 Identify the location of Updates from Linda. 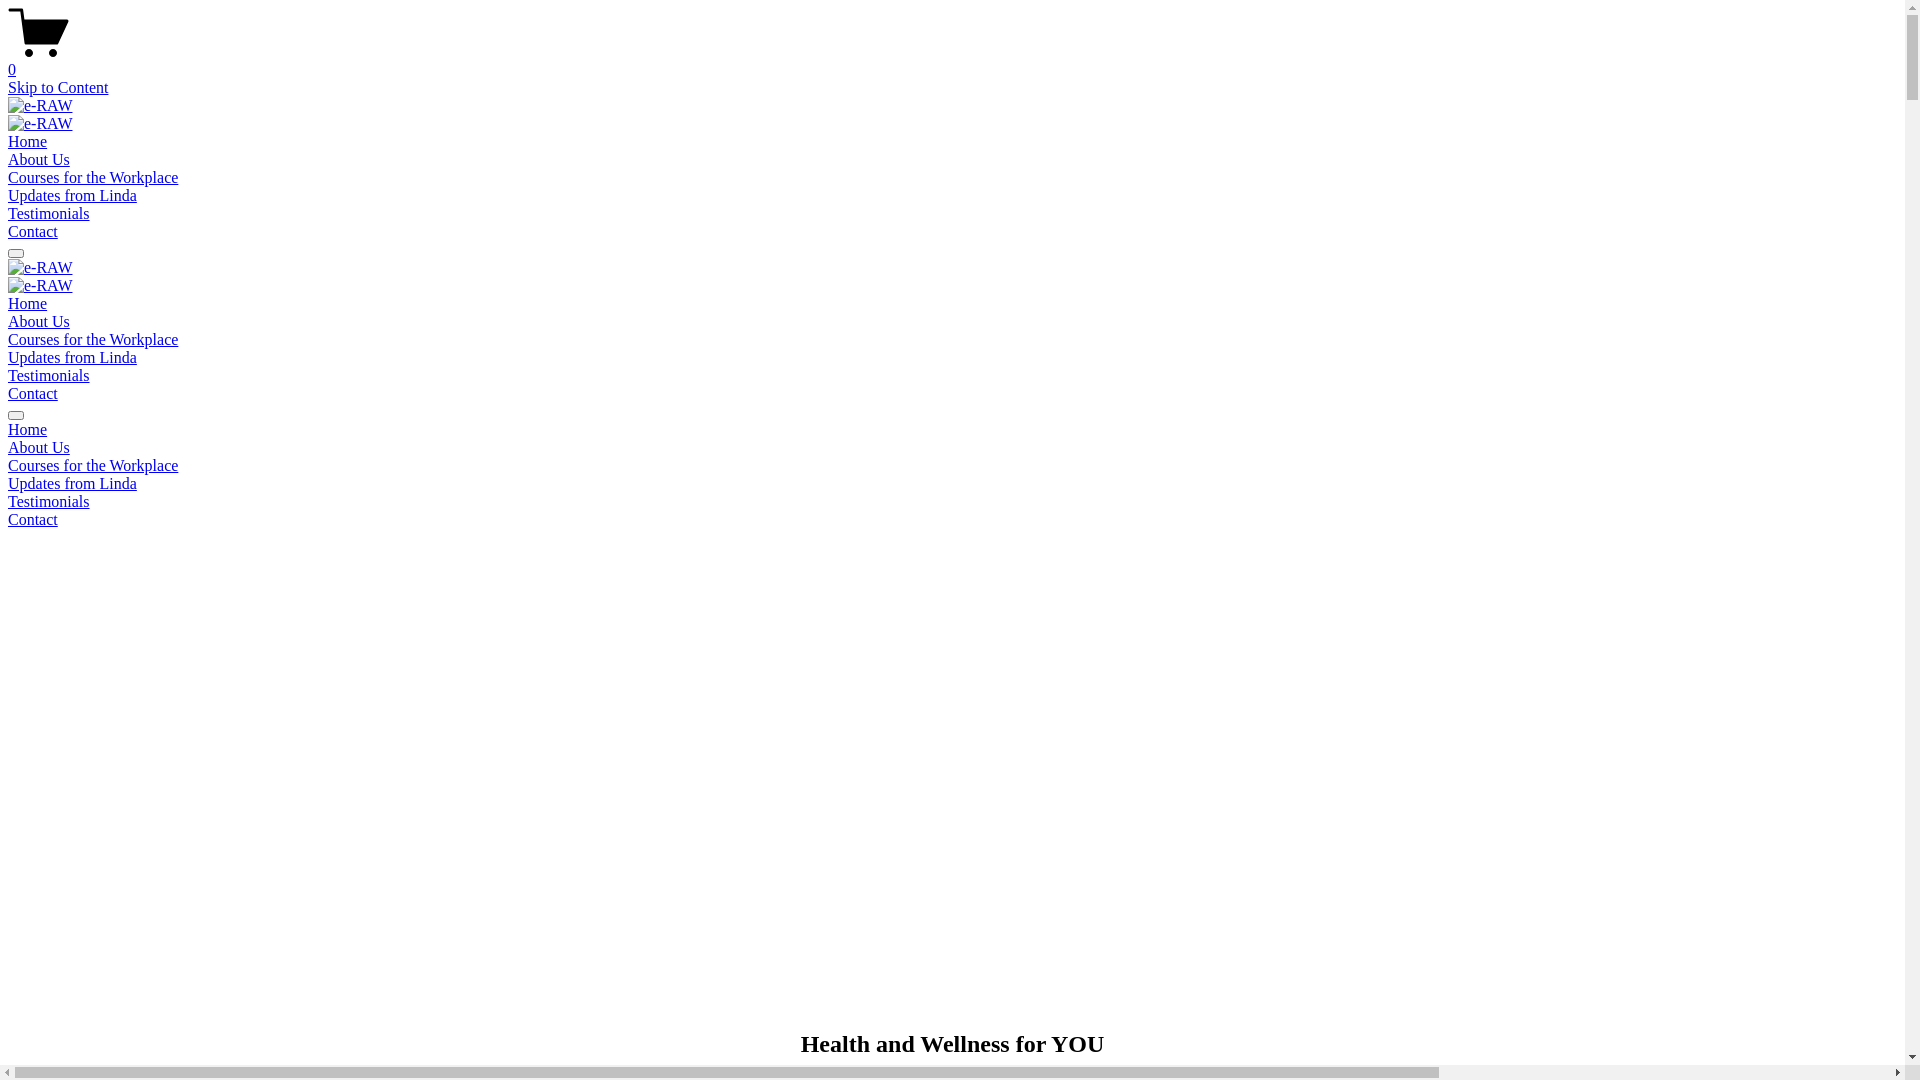
(72, 358).